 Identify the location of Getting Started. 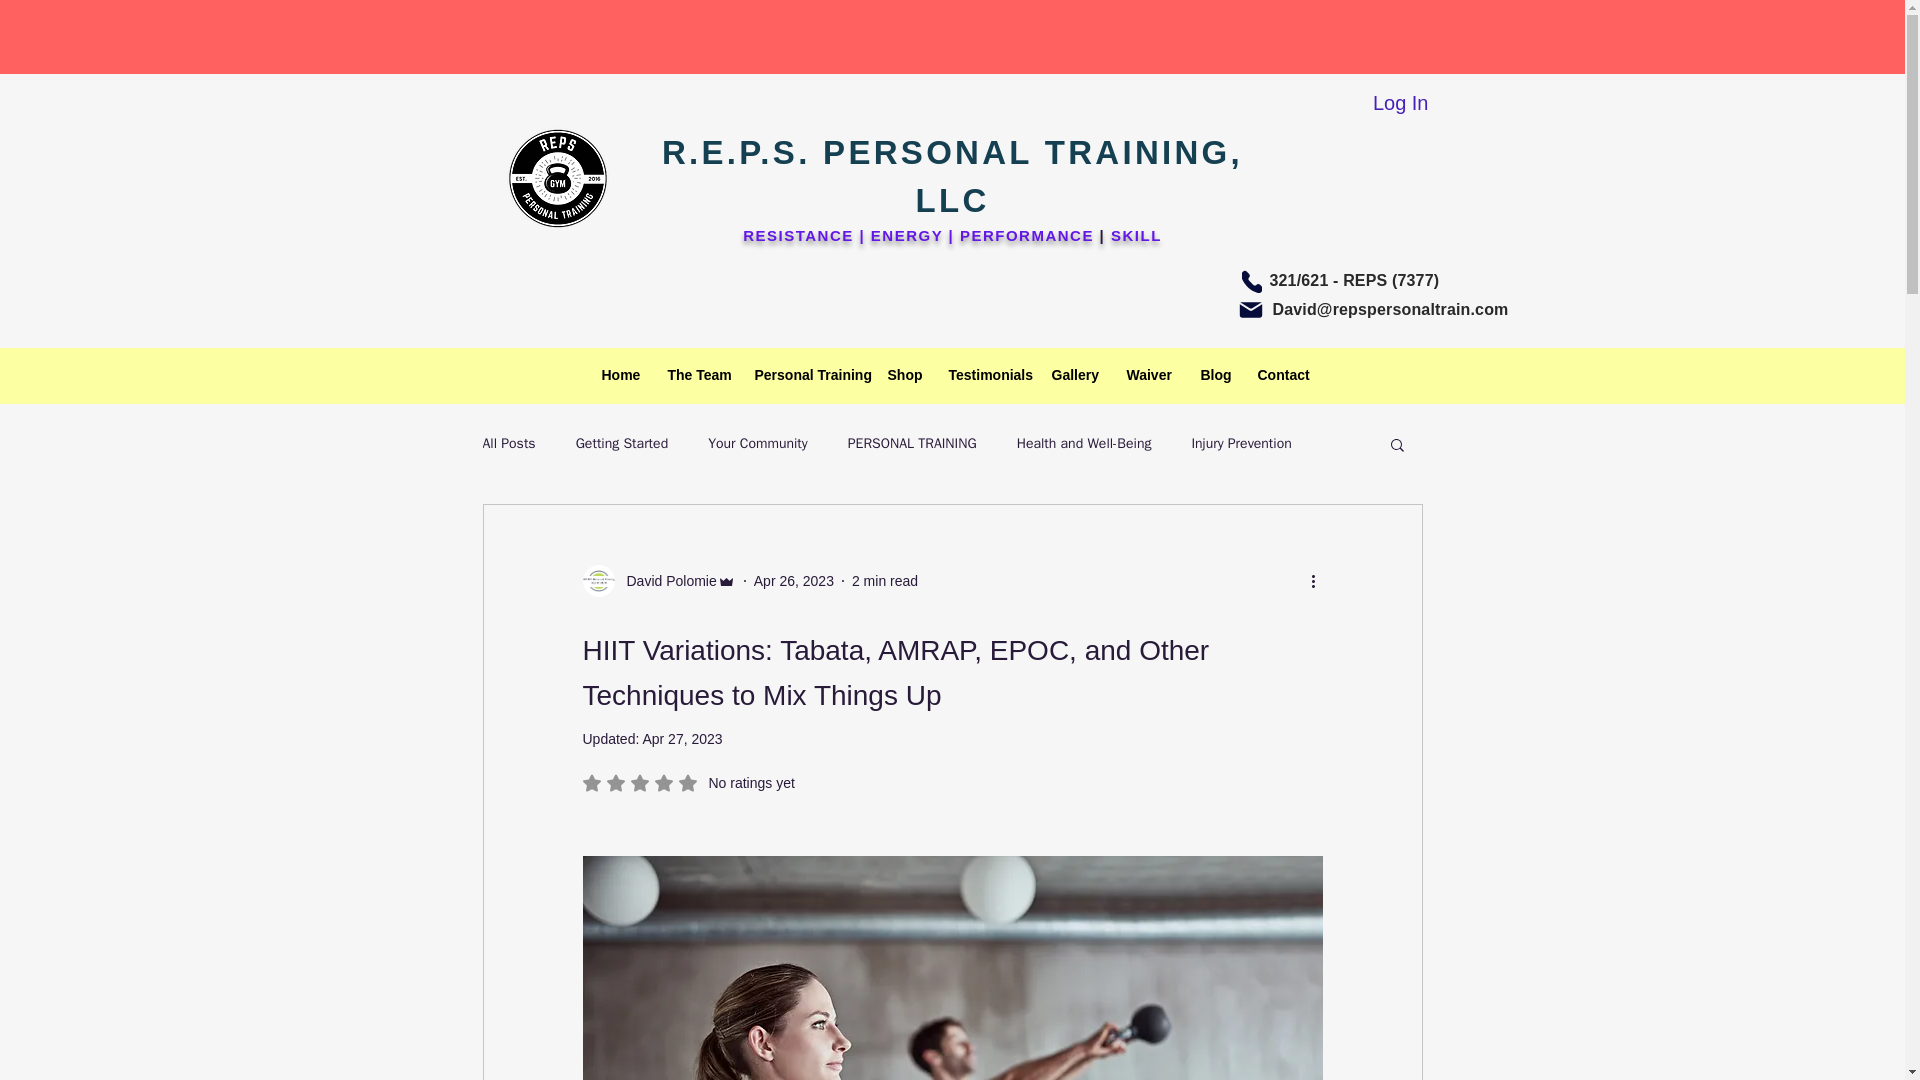
(1214, 374).